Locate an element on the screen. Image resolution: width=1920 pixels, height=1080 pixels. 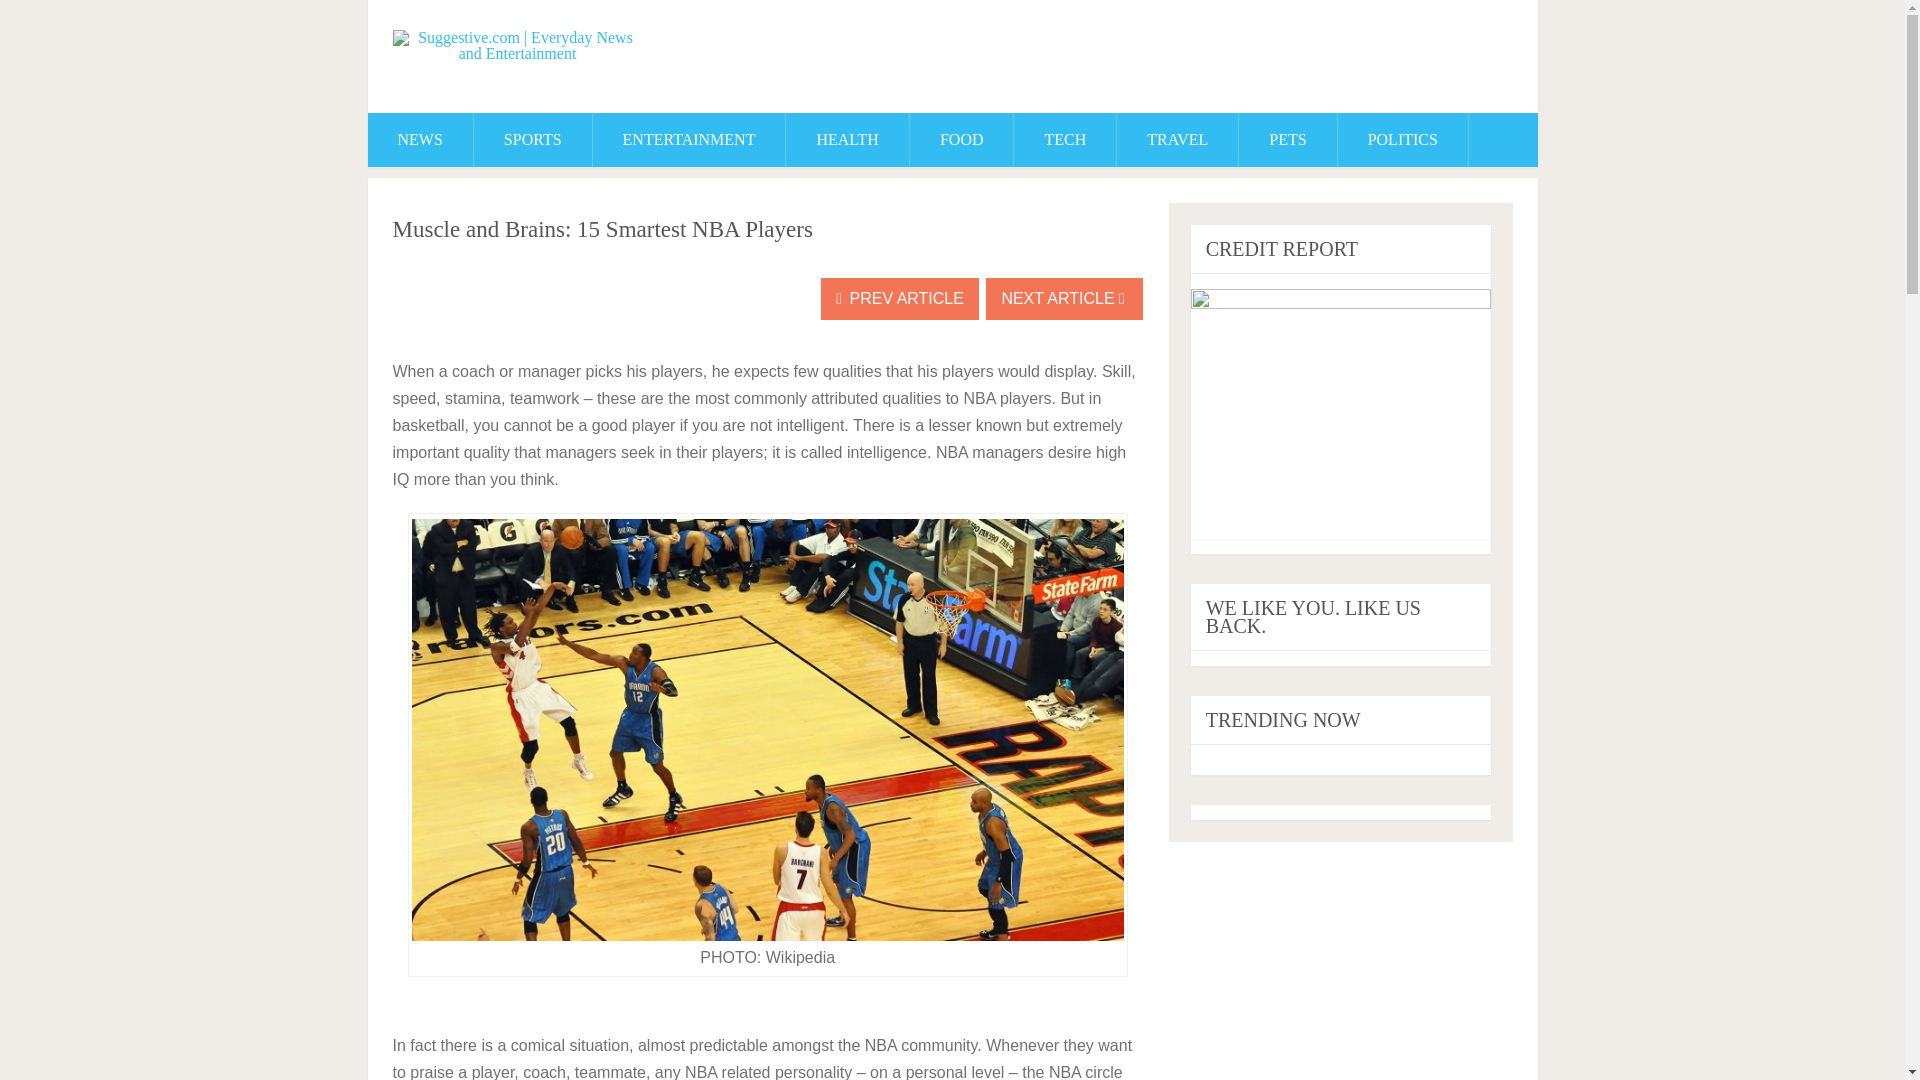
HEALTH is located at coordinates (846, 140).